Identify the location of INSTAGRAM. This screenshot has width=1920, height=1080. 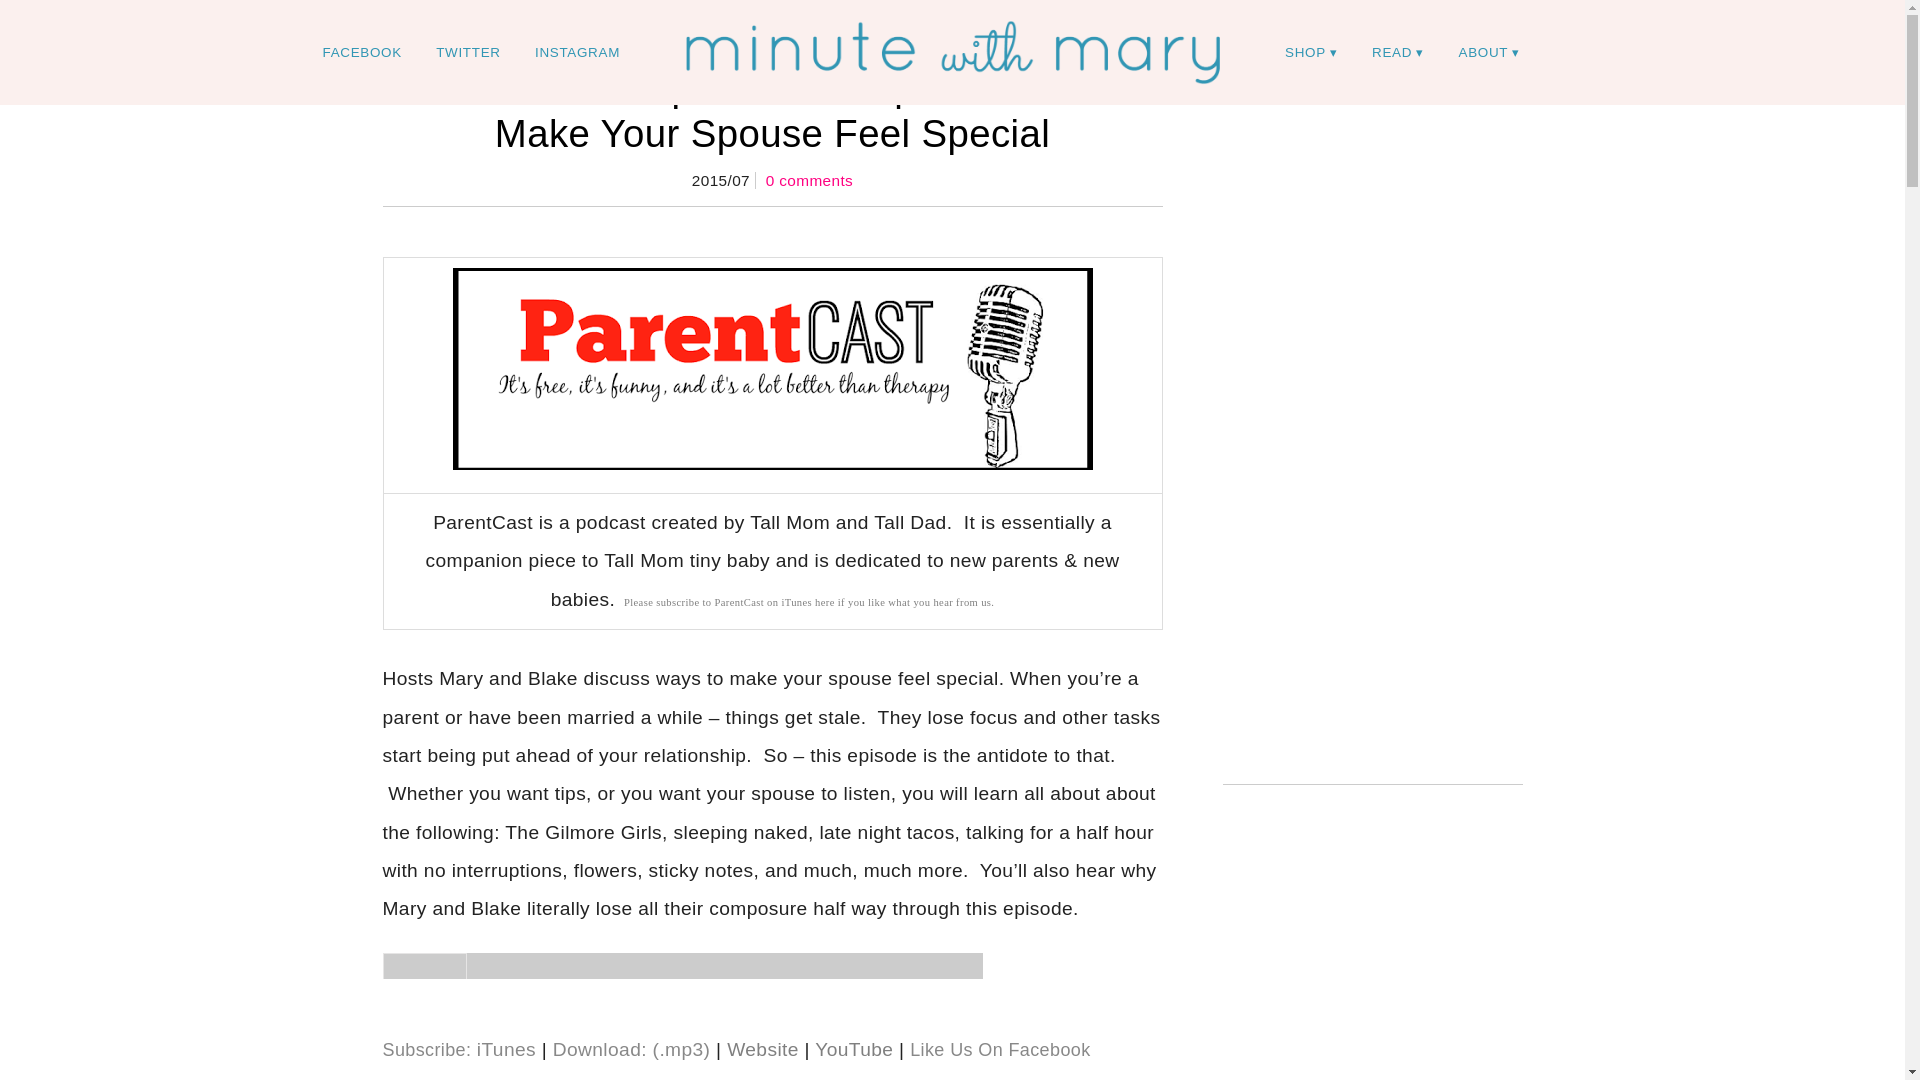
(578, 52).